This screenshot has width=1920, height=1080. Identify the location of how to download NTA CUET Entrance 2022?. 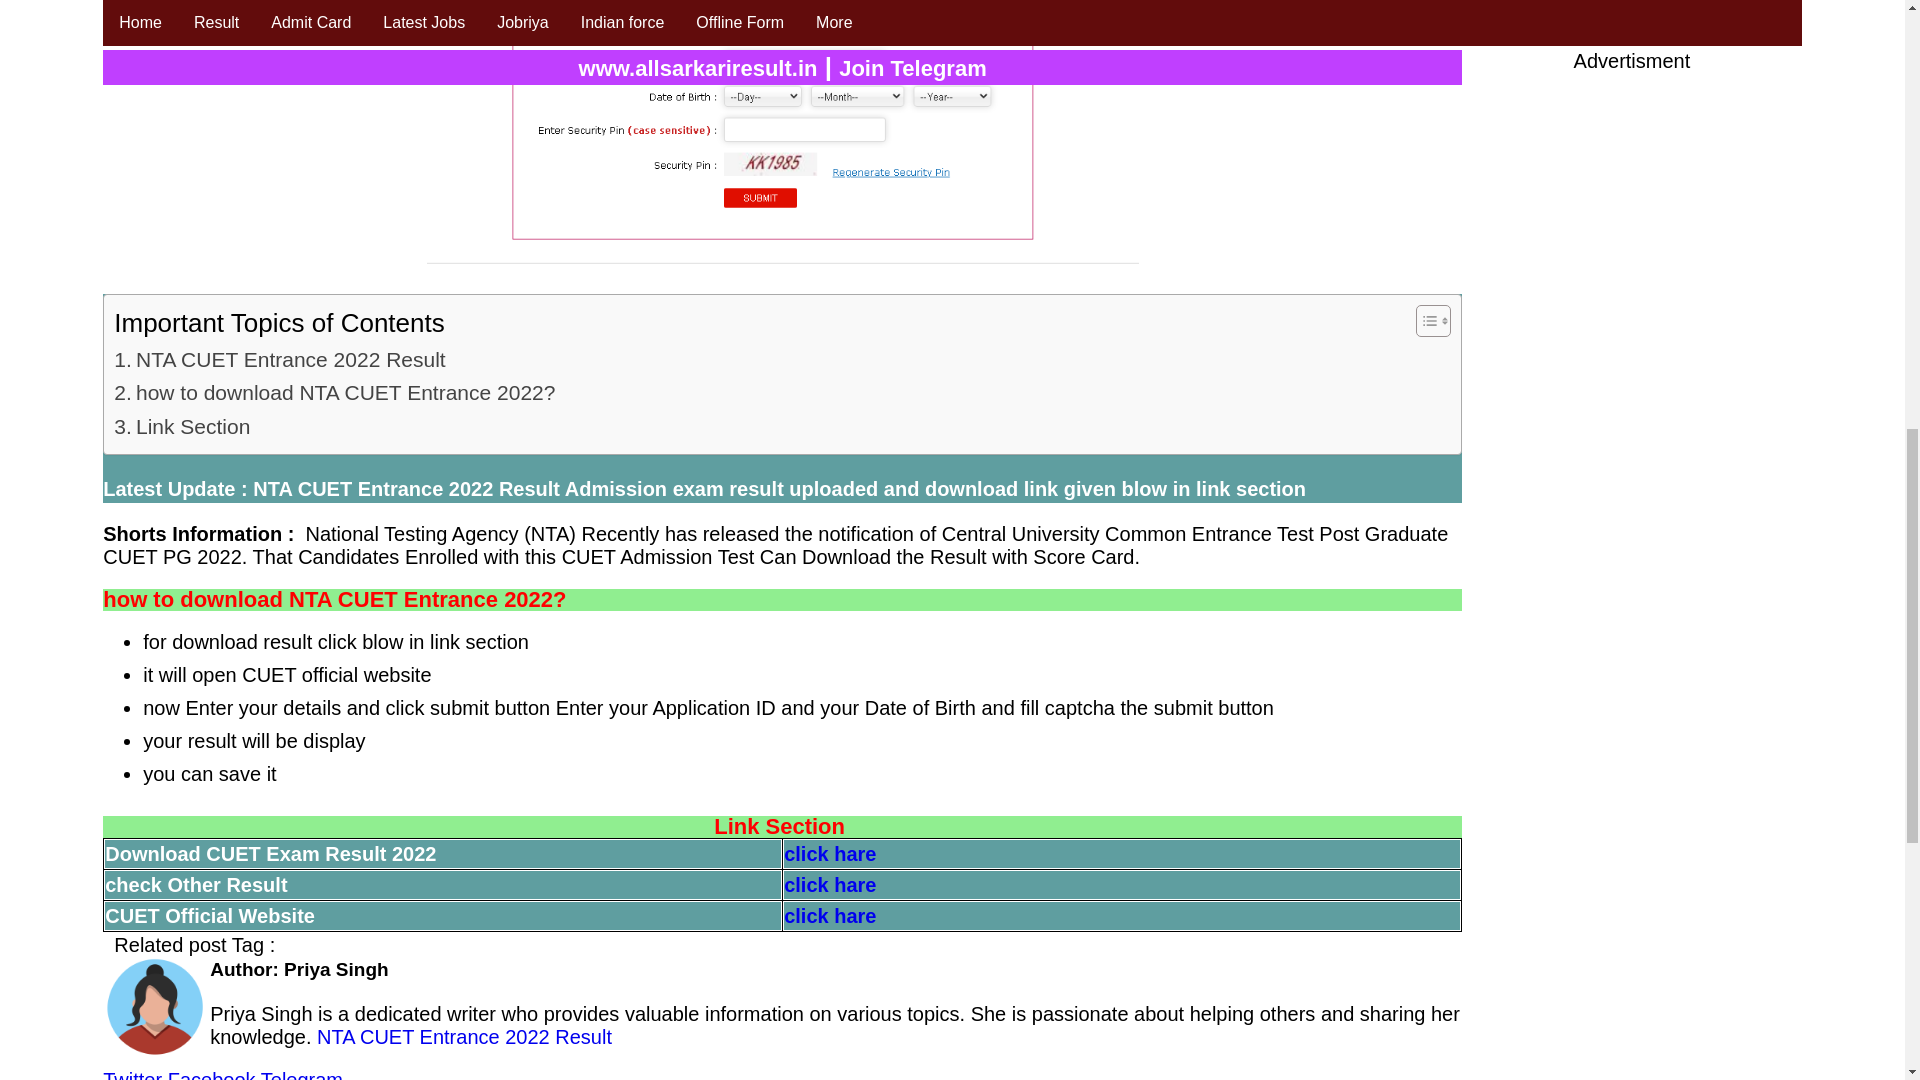
(334, 392).